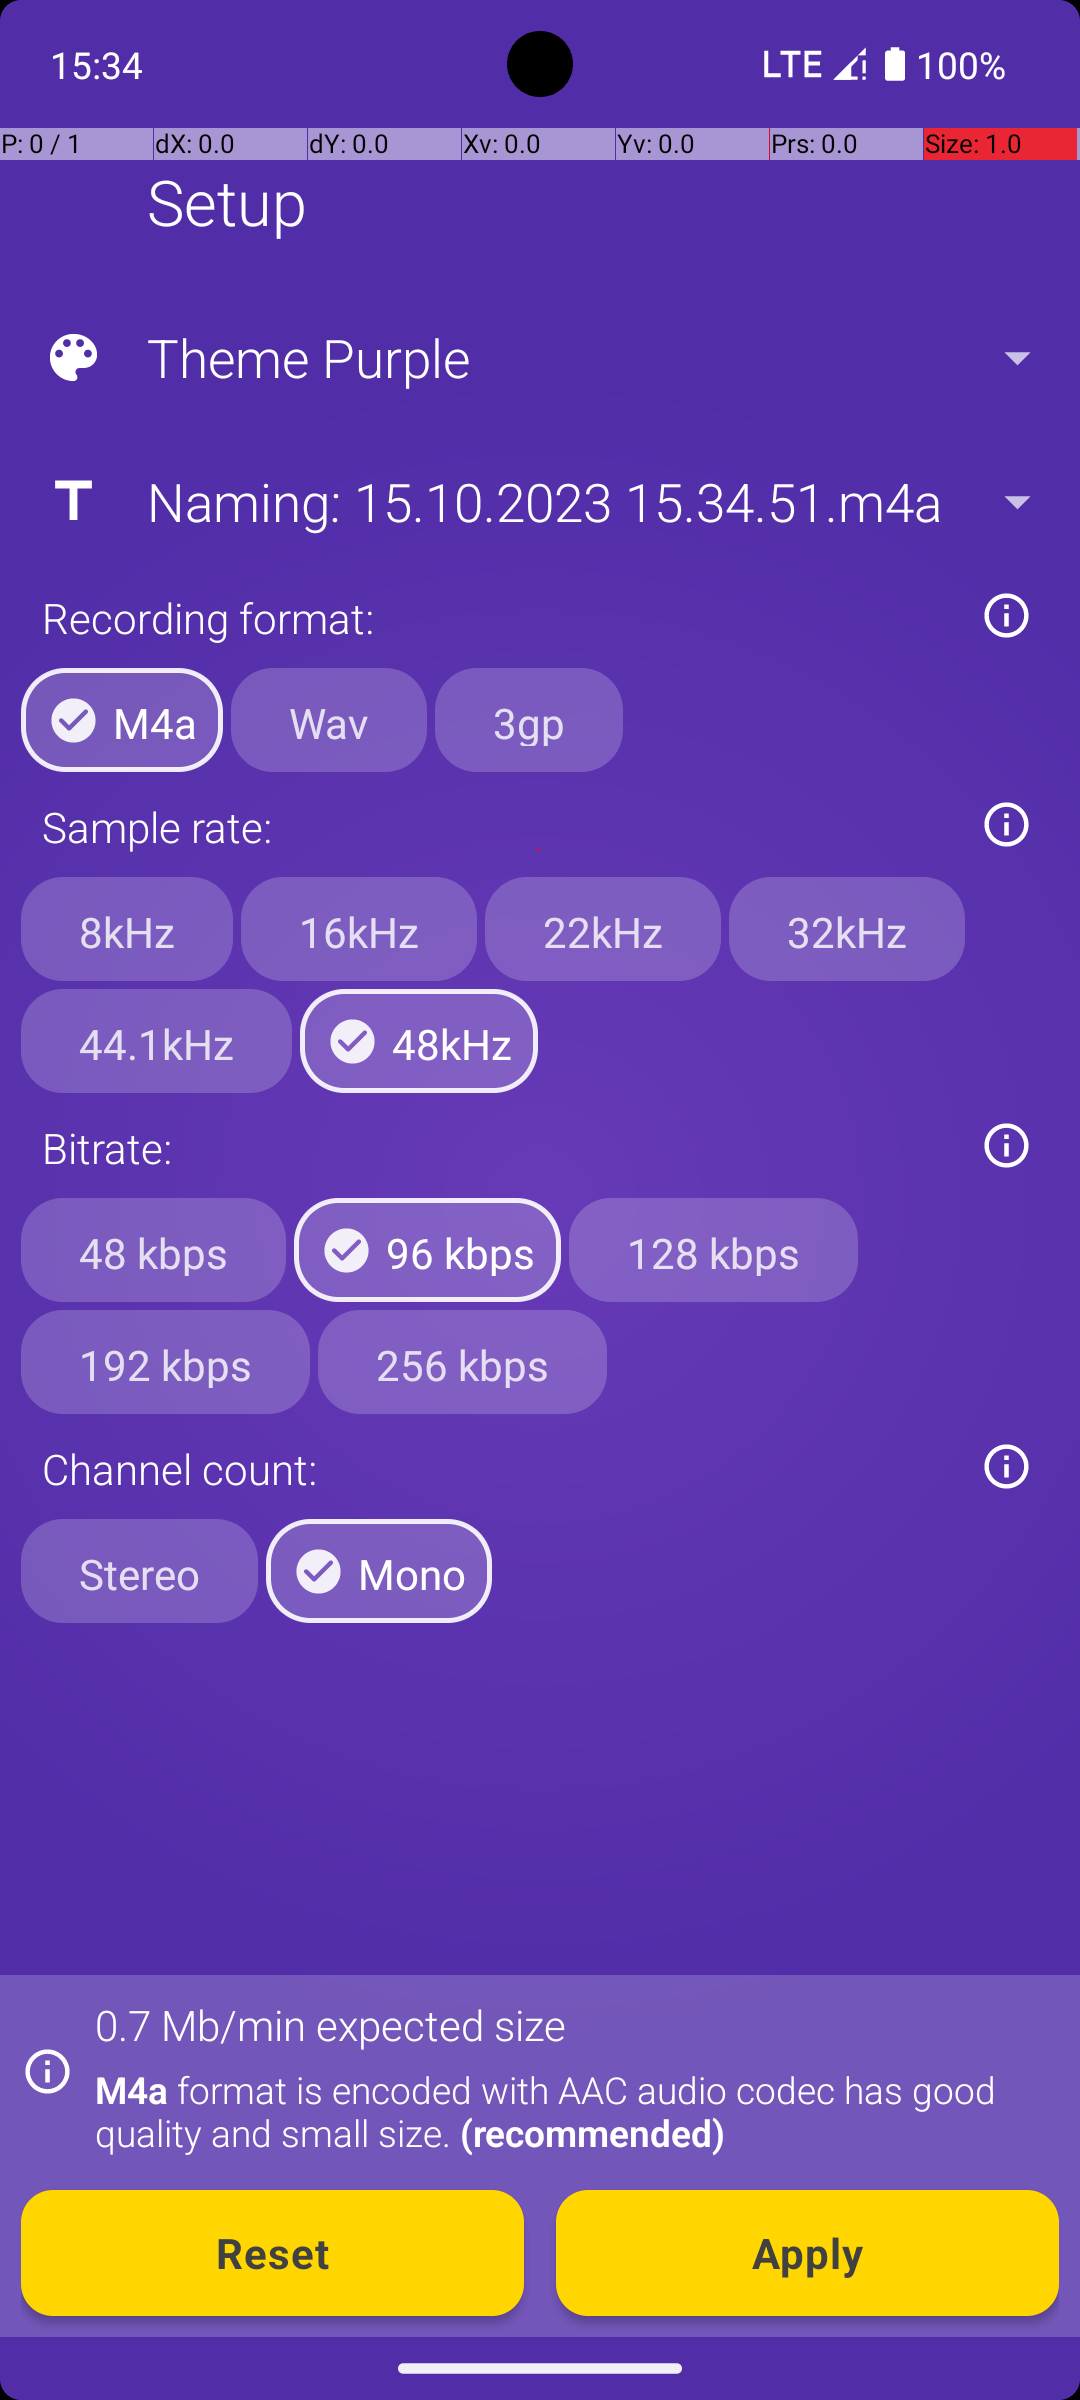 The height and width of the screenshot is (2400, 1080). I want to click on Naming: 15.10.2023 15.34.51.m4a, so click(538, 501).